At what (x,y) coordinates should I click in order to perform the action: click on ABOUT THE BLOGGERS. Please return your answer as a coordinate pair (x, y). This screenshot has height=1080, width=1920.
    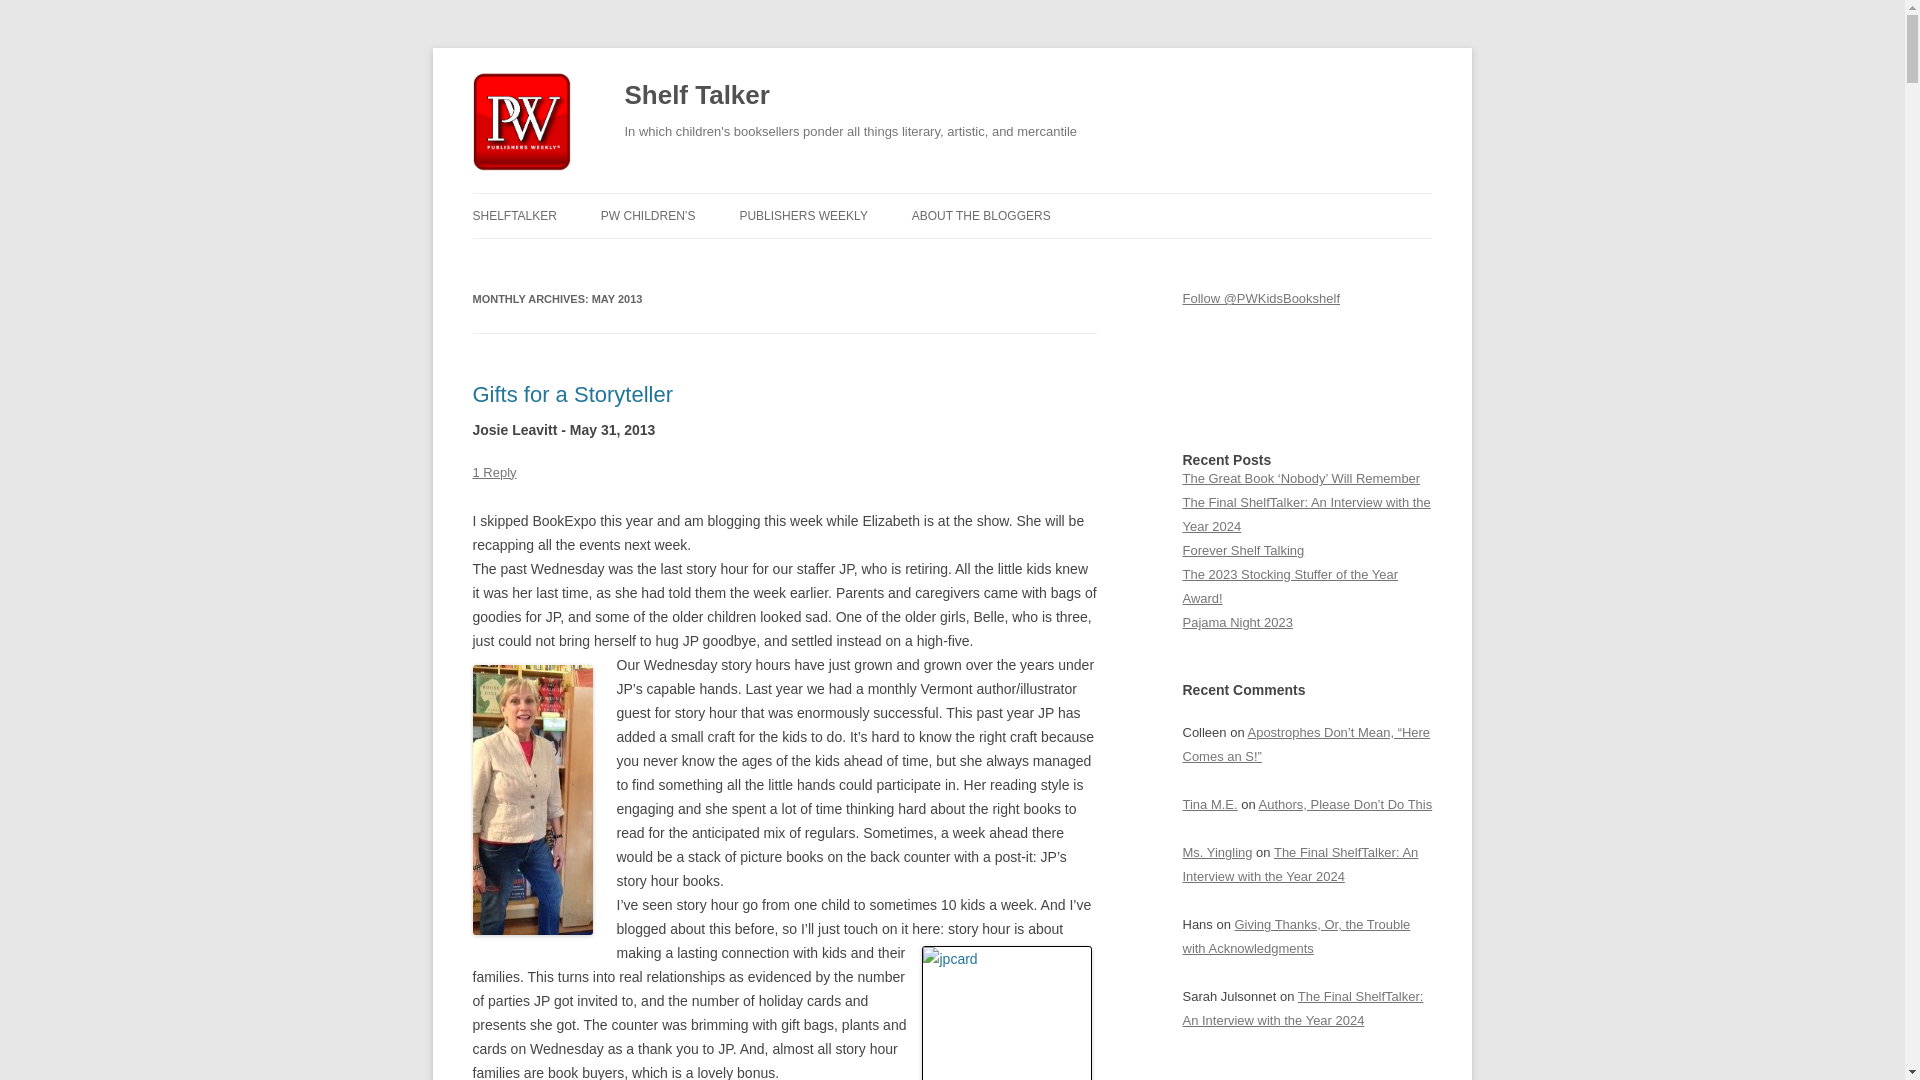
    Looking at the image, I should click on (981, 216).